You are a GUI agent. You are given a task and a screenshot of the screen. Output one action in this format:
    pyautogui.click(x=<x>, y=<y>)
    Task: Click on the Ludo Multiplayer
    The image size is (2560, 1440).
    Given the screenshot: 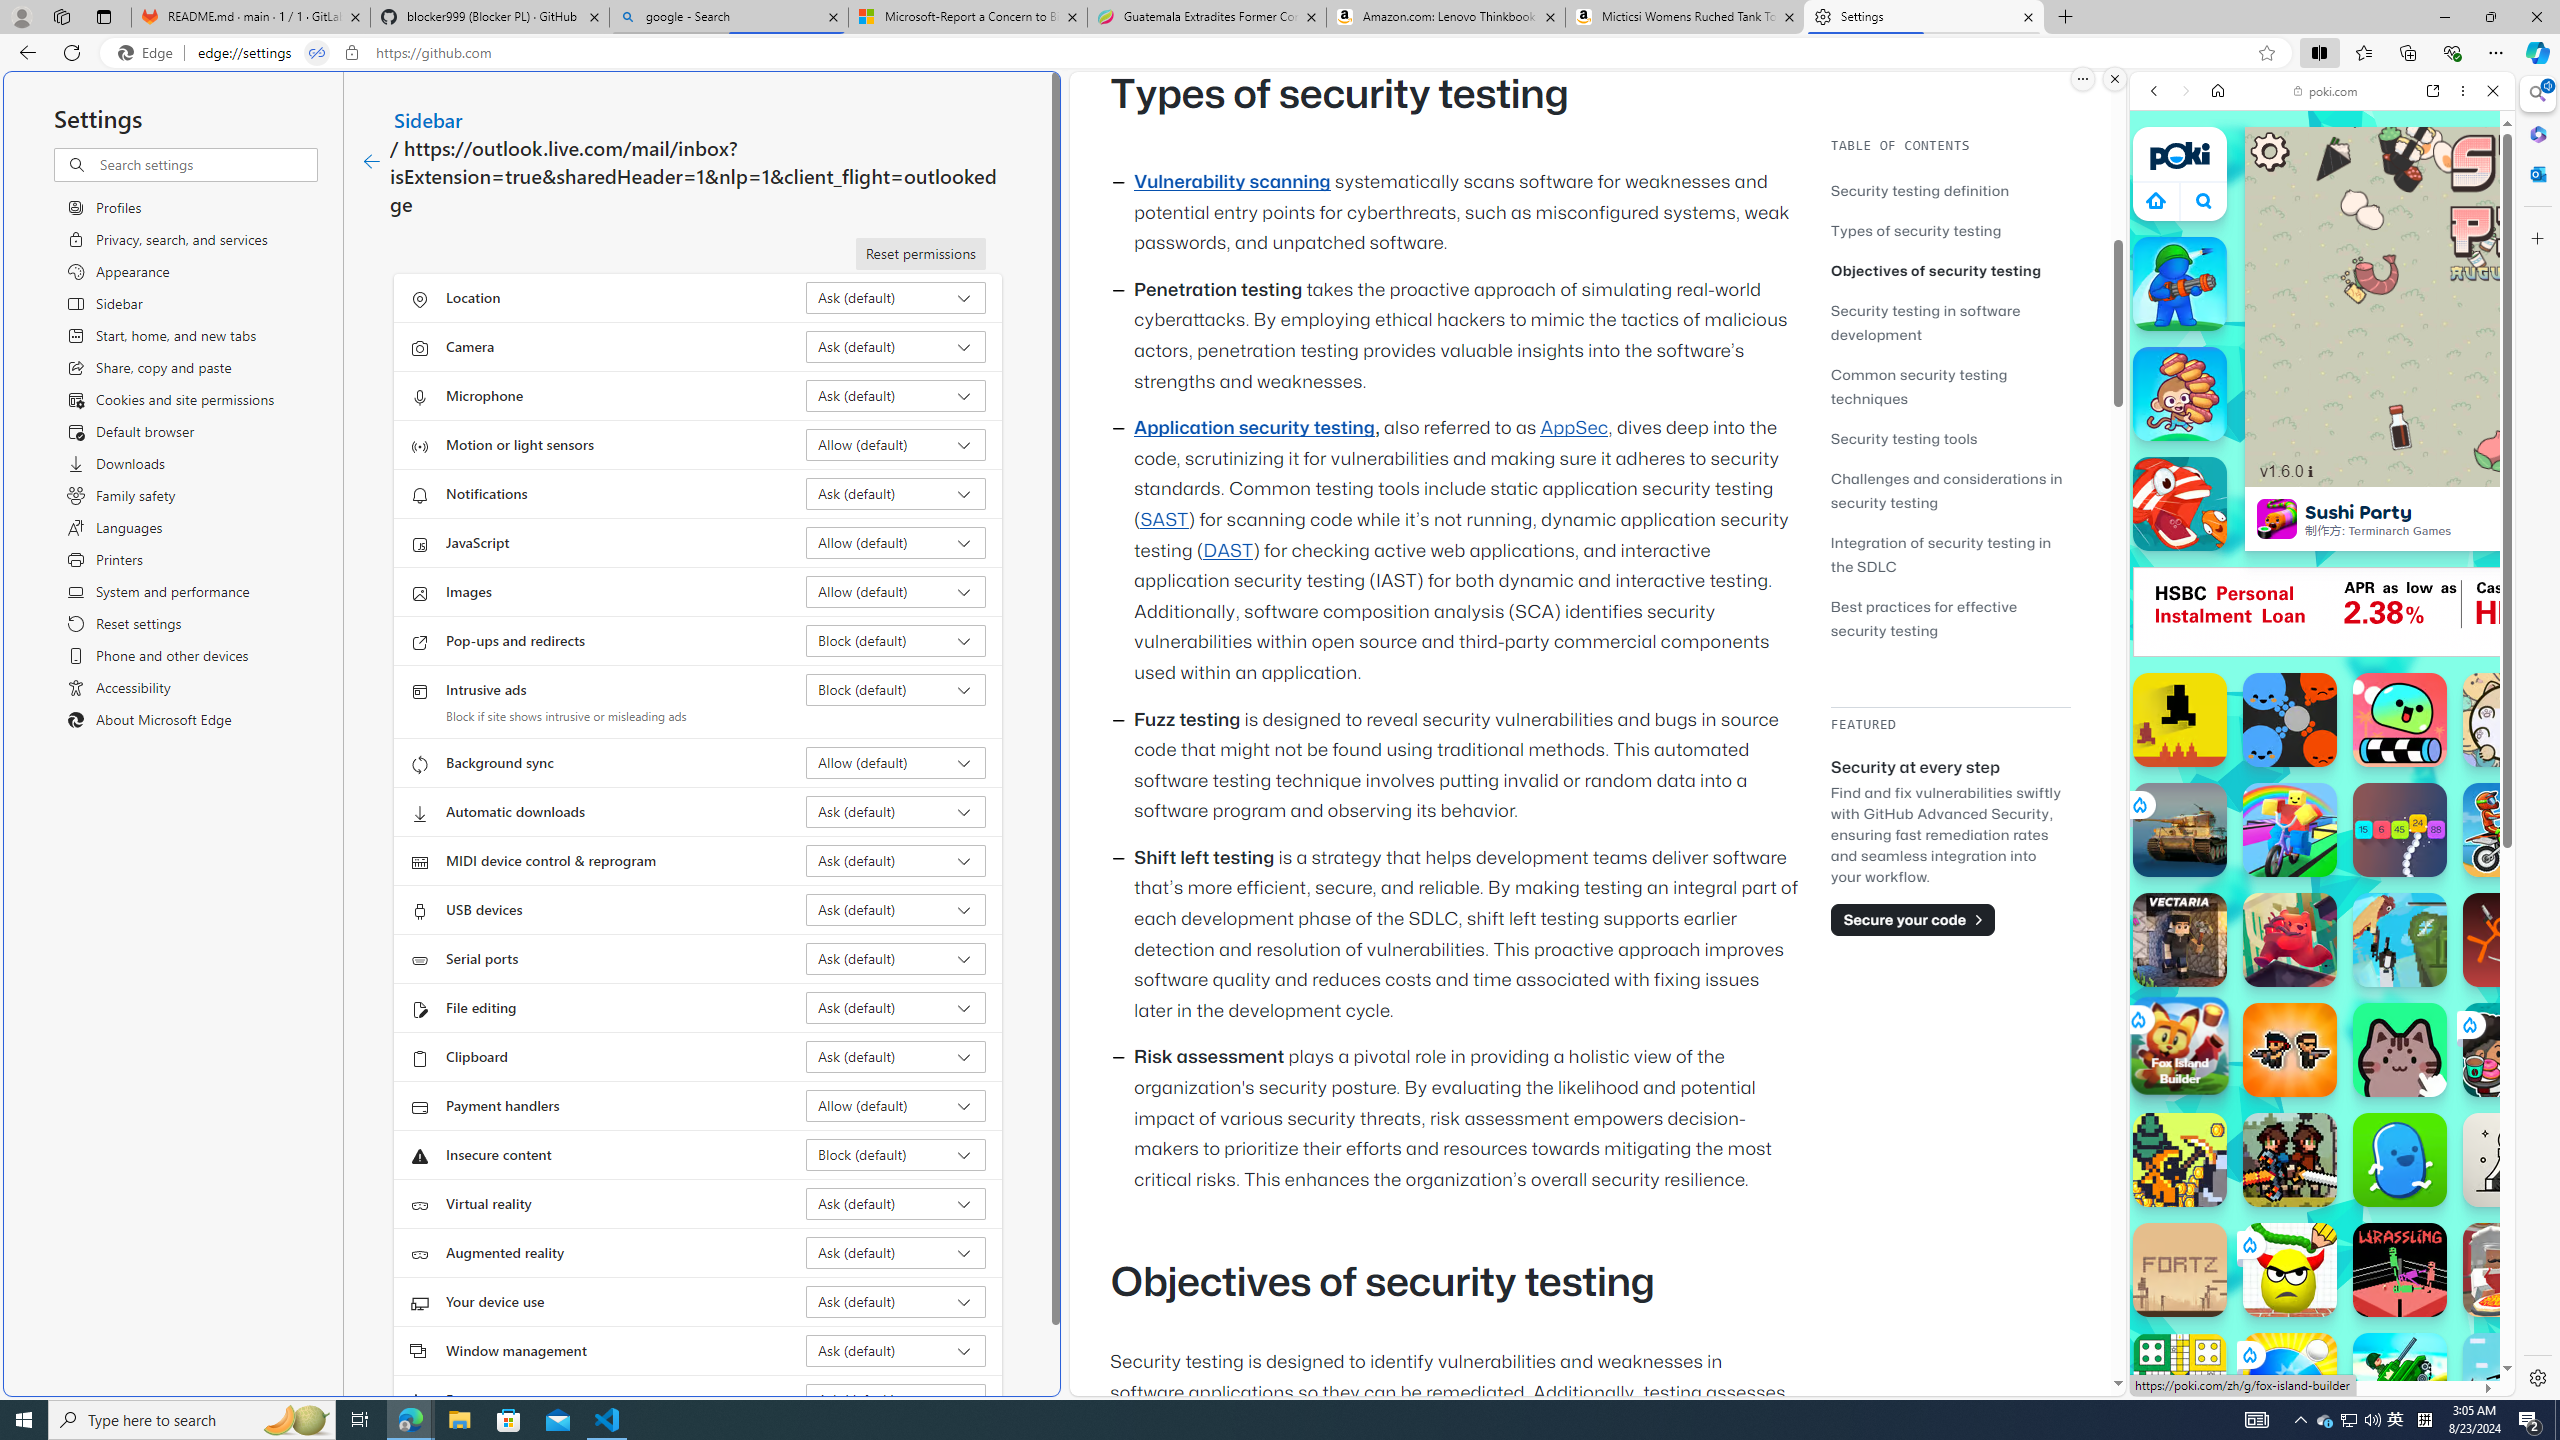 What is the action you would take?
    pyautogui.click(x=2180, y=1380)
    